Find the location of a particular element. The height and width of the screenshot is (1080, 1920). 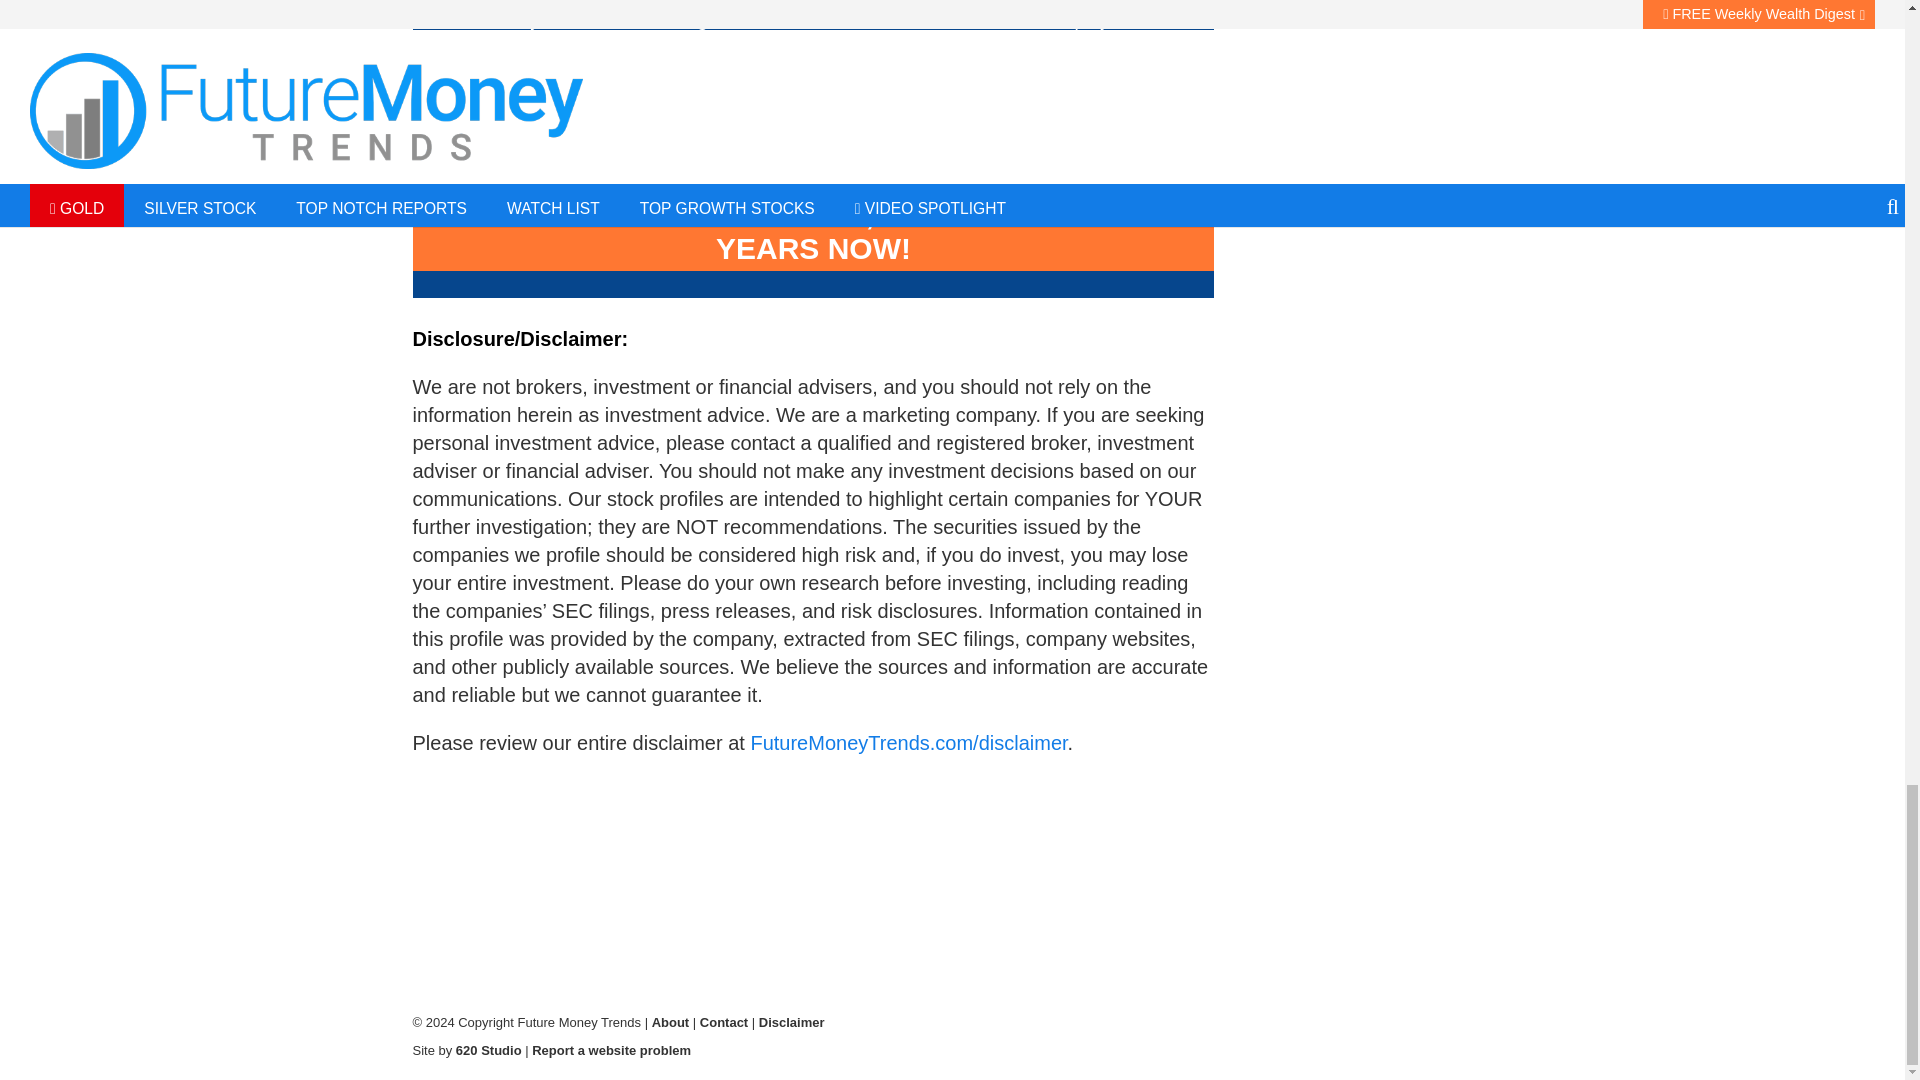

About is located at coordinates (670, 1022).